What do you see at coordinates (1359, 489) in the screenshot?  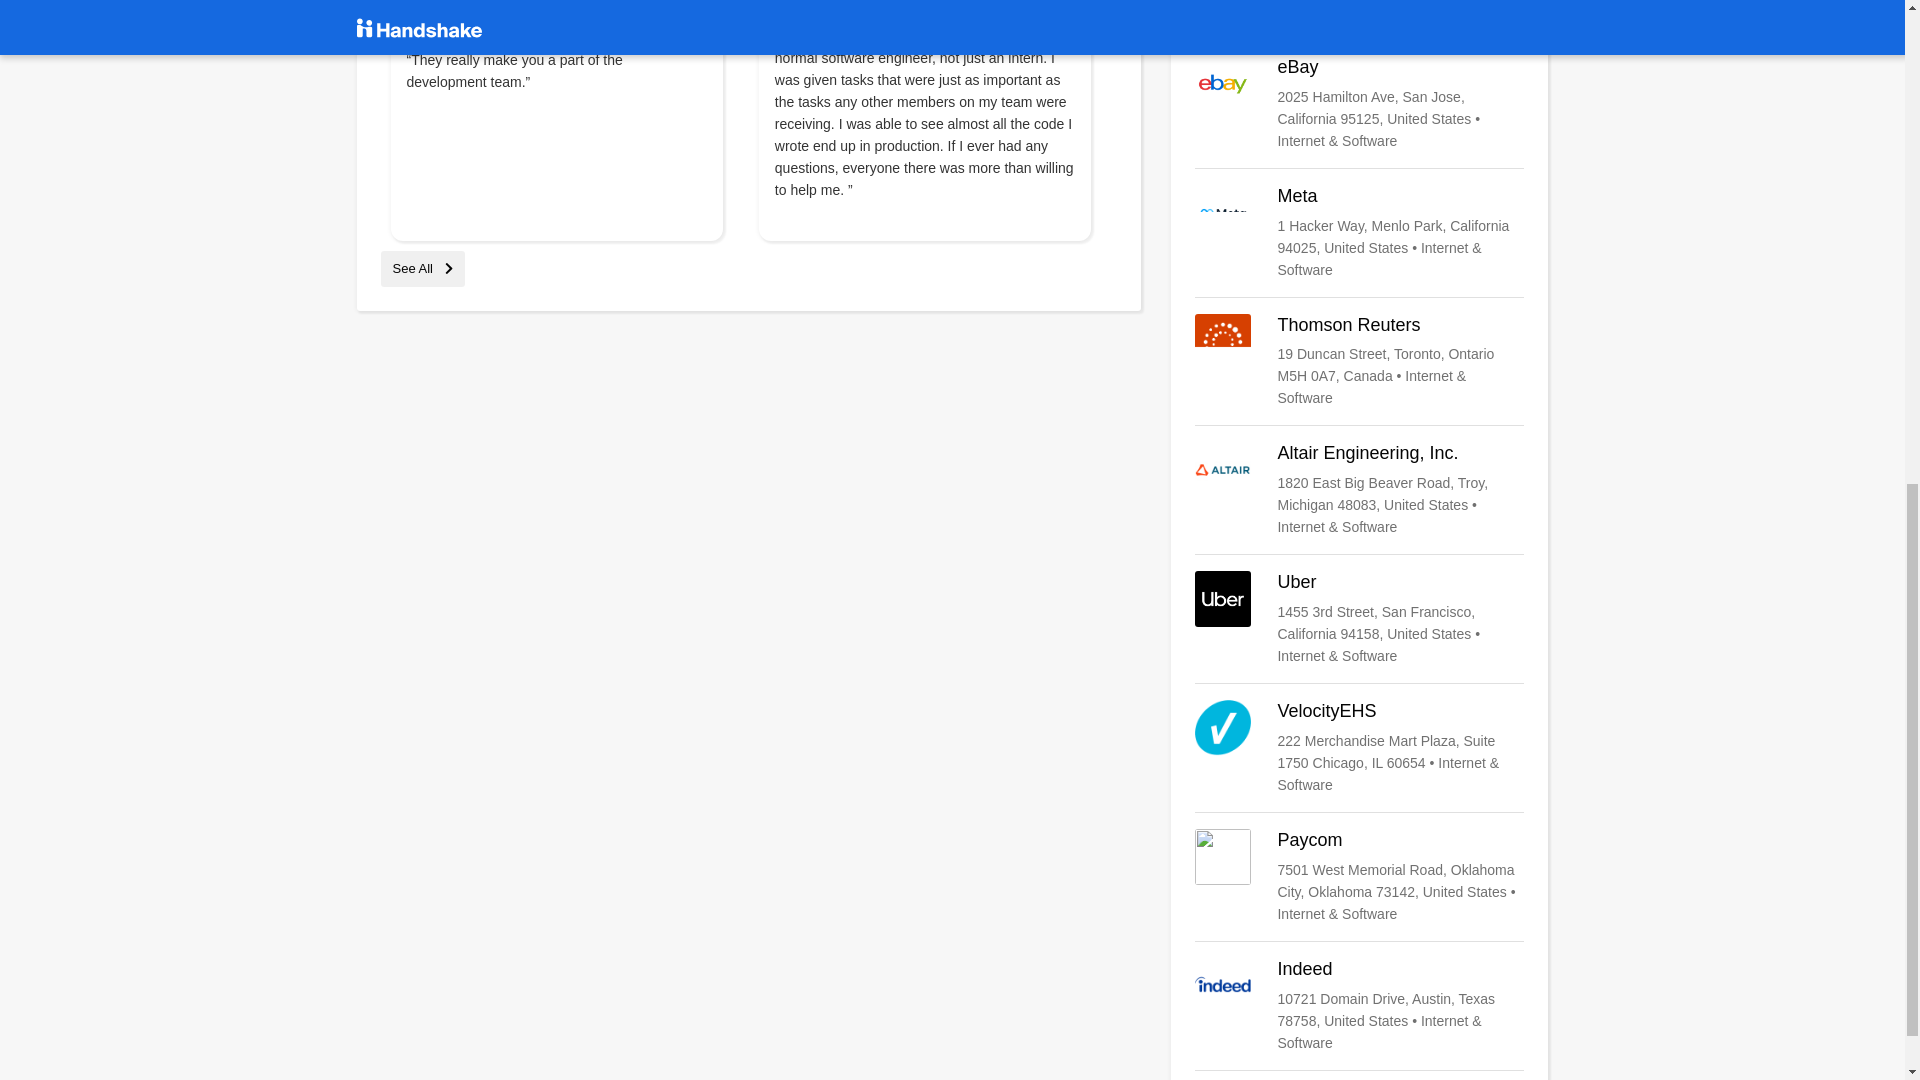 I see `Altair Engineering, Inc.` at bounding box center [1359, 489].